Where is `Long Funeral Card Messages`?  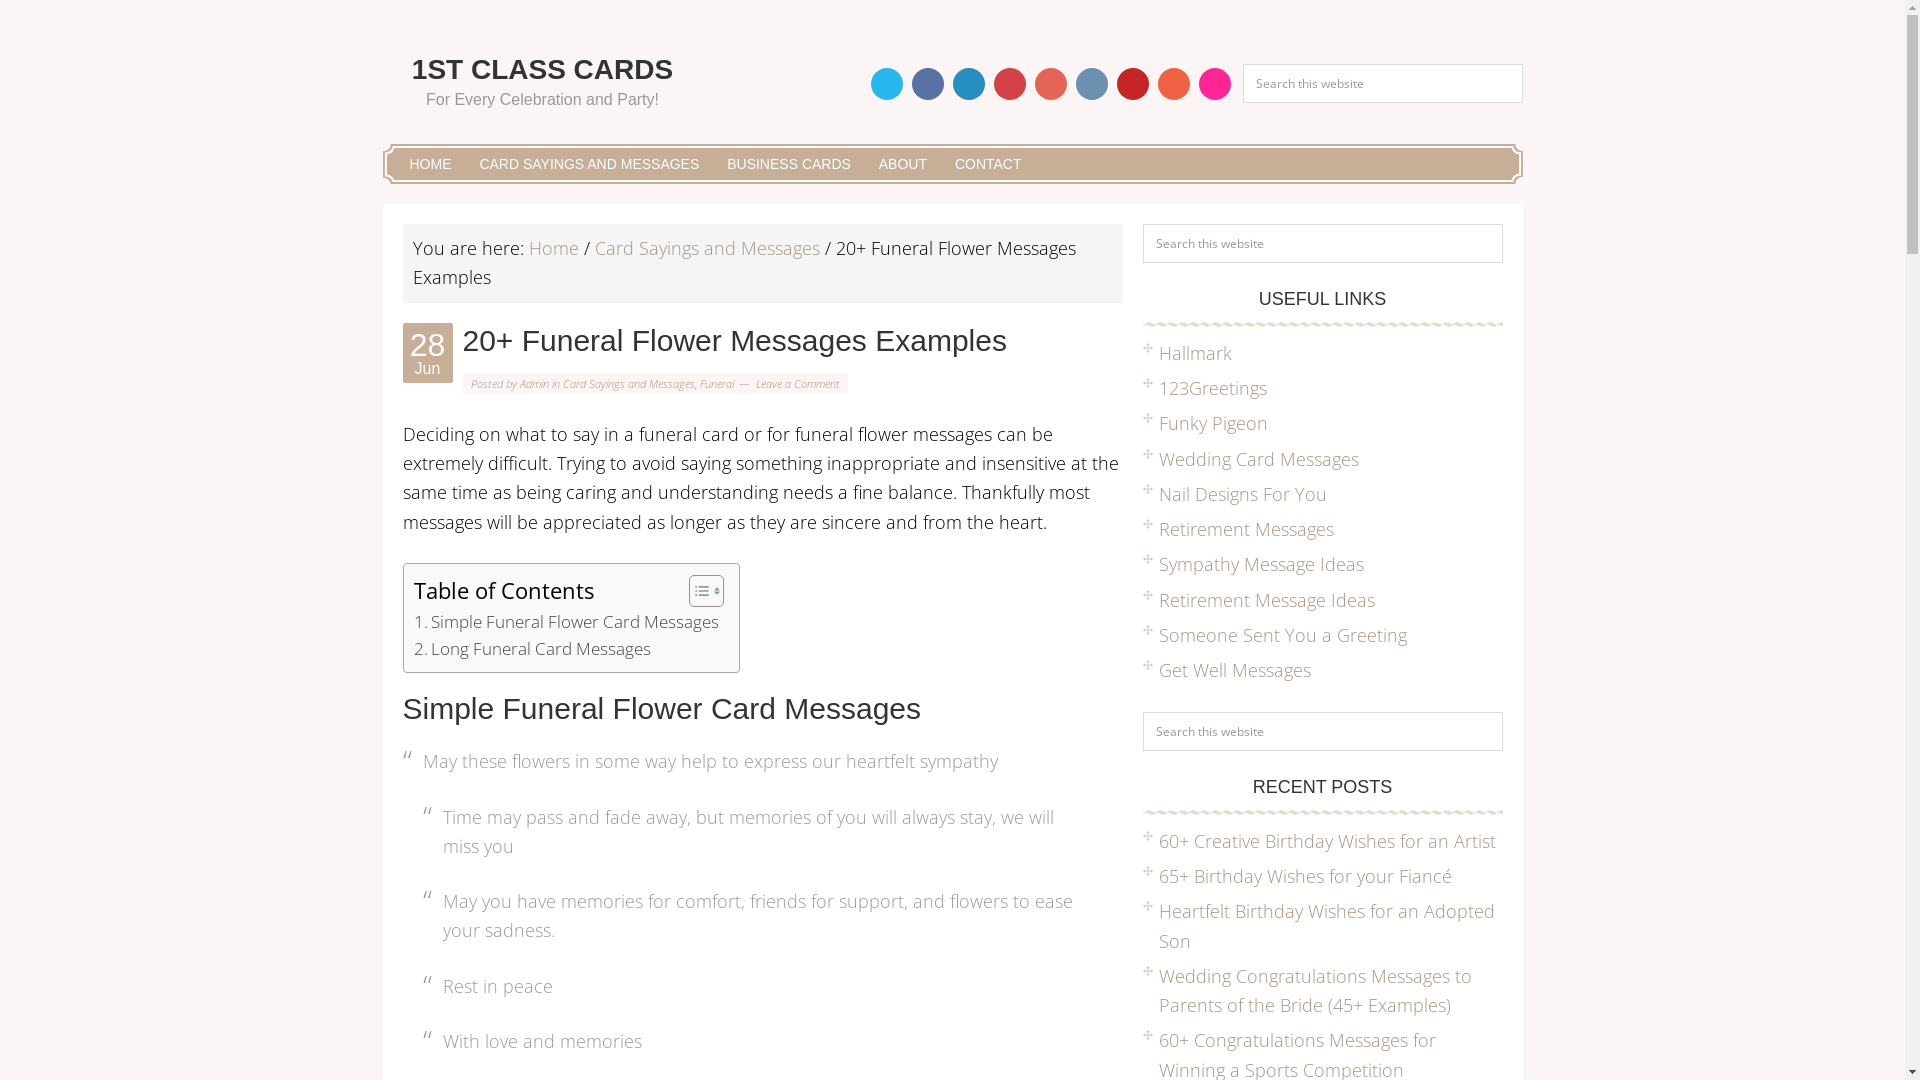
Long Funeral Card Messages is located at coordinates (532, 648).